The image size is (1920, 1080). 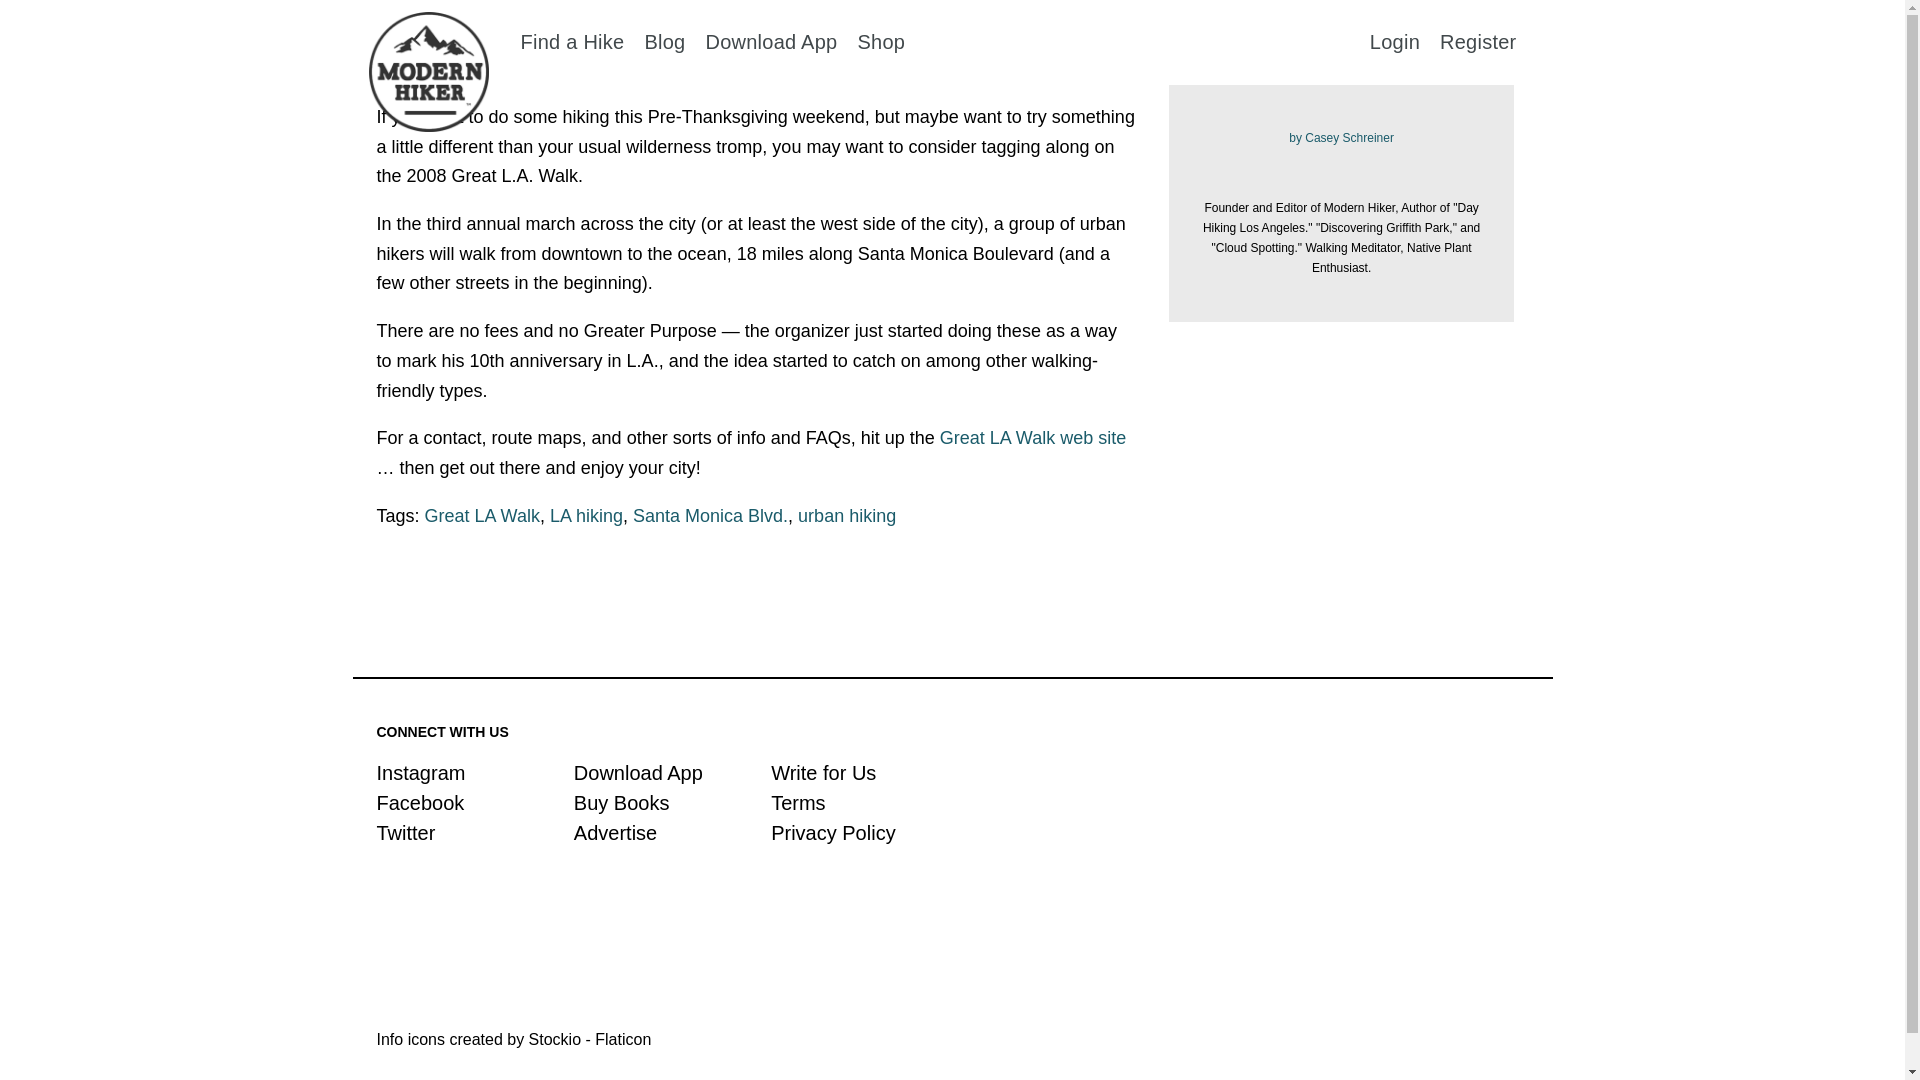 What do you see at coordinates (406, 832) in the screenshot?
I see `Twitter` at bounding box center [406, 832].